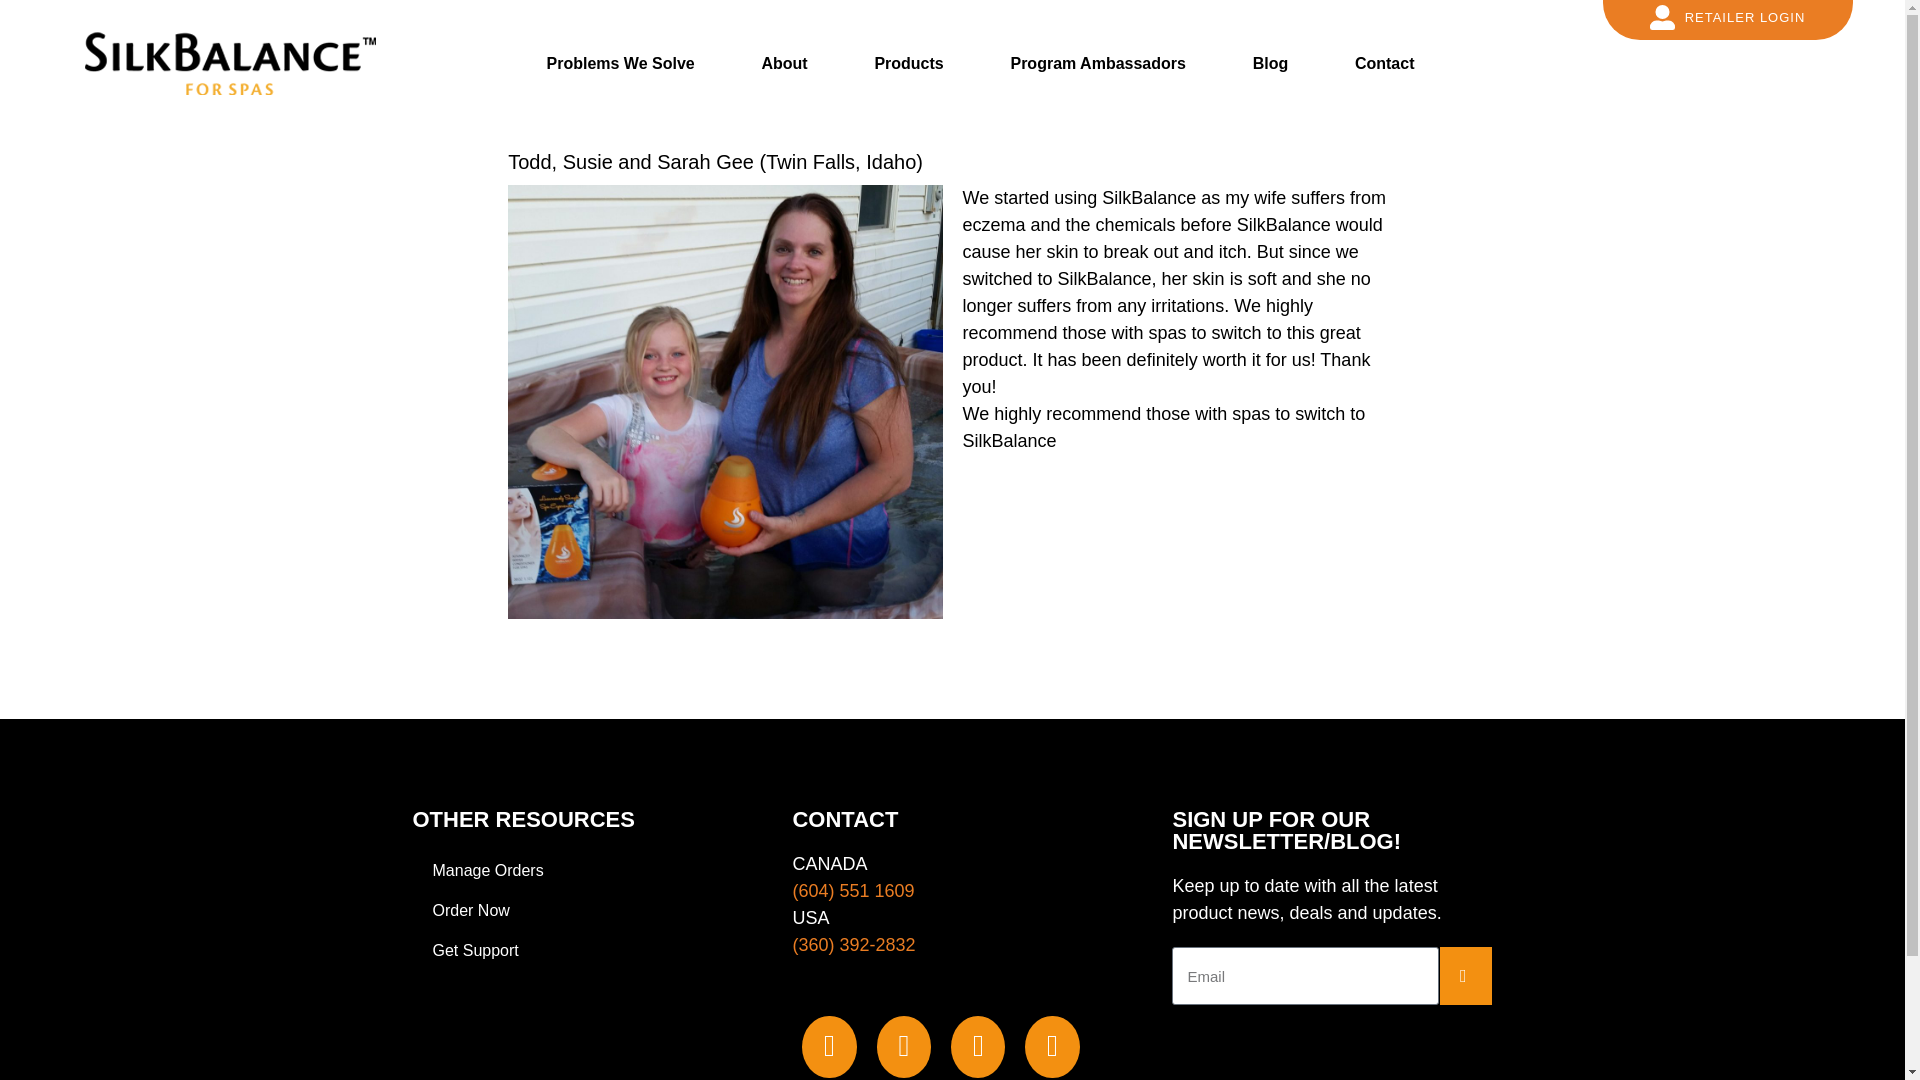 This screenshot has height=1080, width=1920. Describe the element at coordinates (908, 62) in the screenshot. I see `Products` at that location.